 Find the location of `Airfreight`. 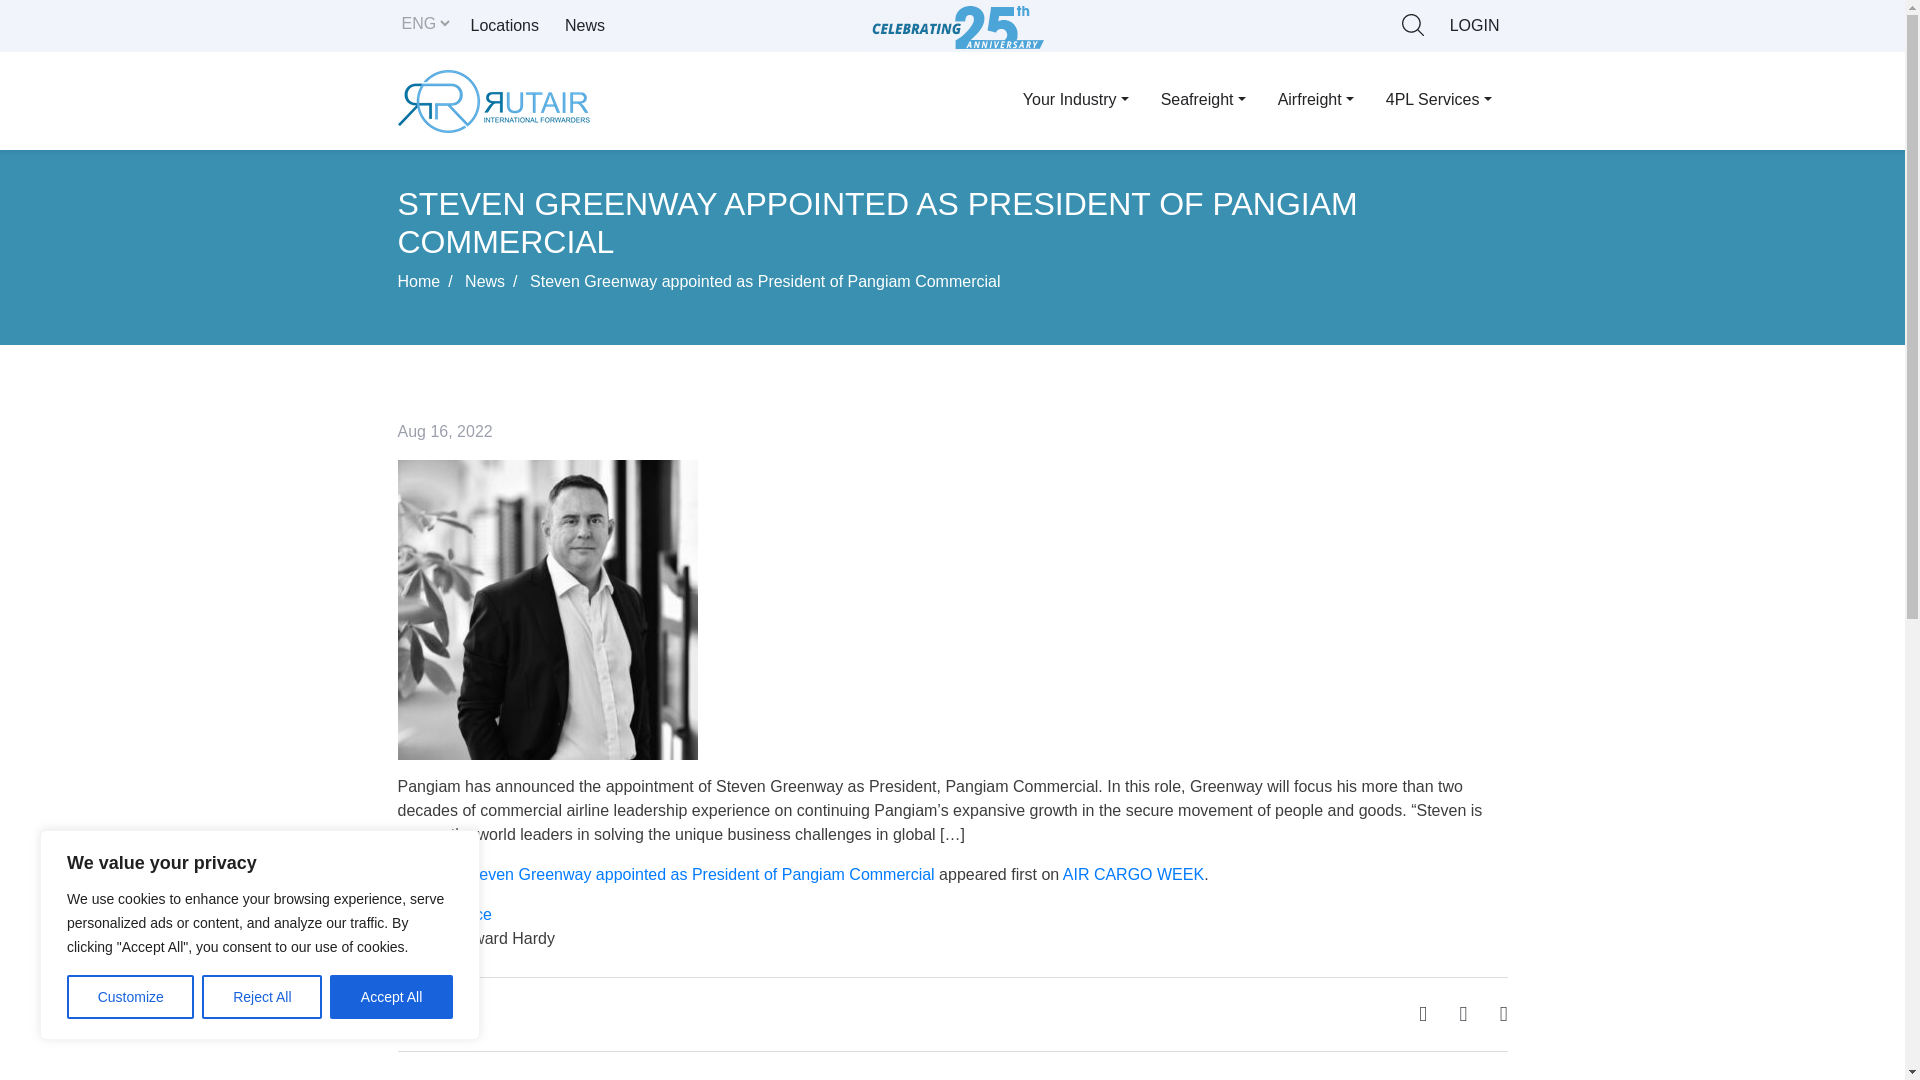

Airfreight is located at coordinates (1316, 99).